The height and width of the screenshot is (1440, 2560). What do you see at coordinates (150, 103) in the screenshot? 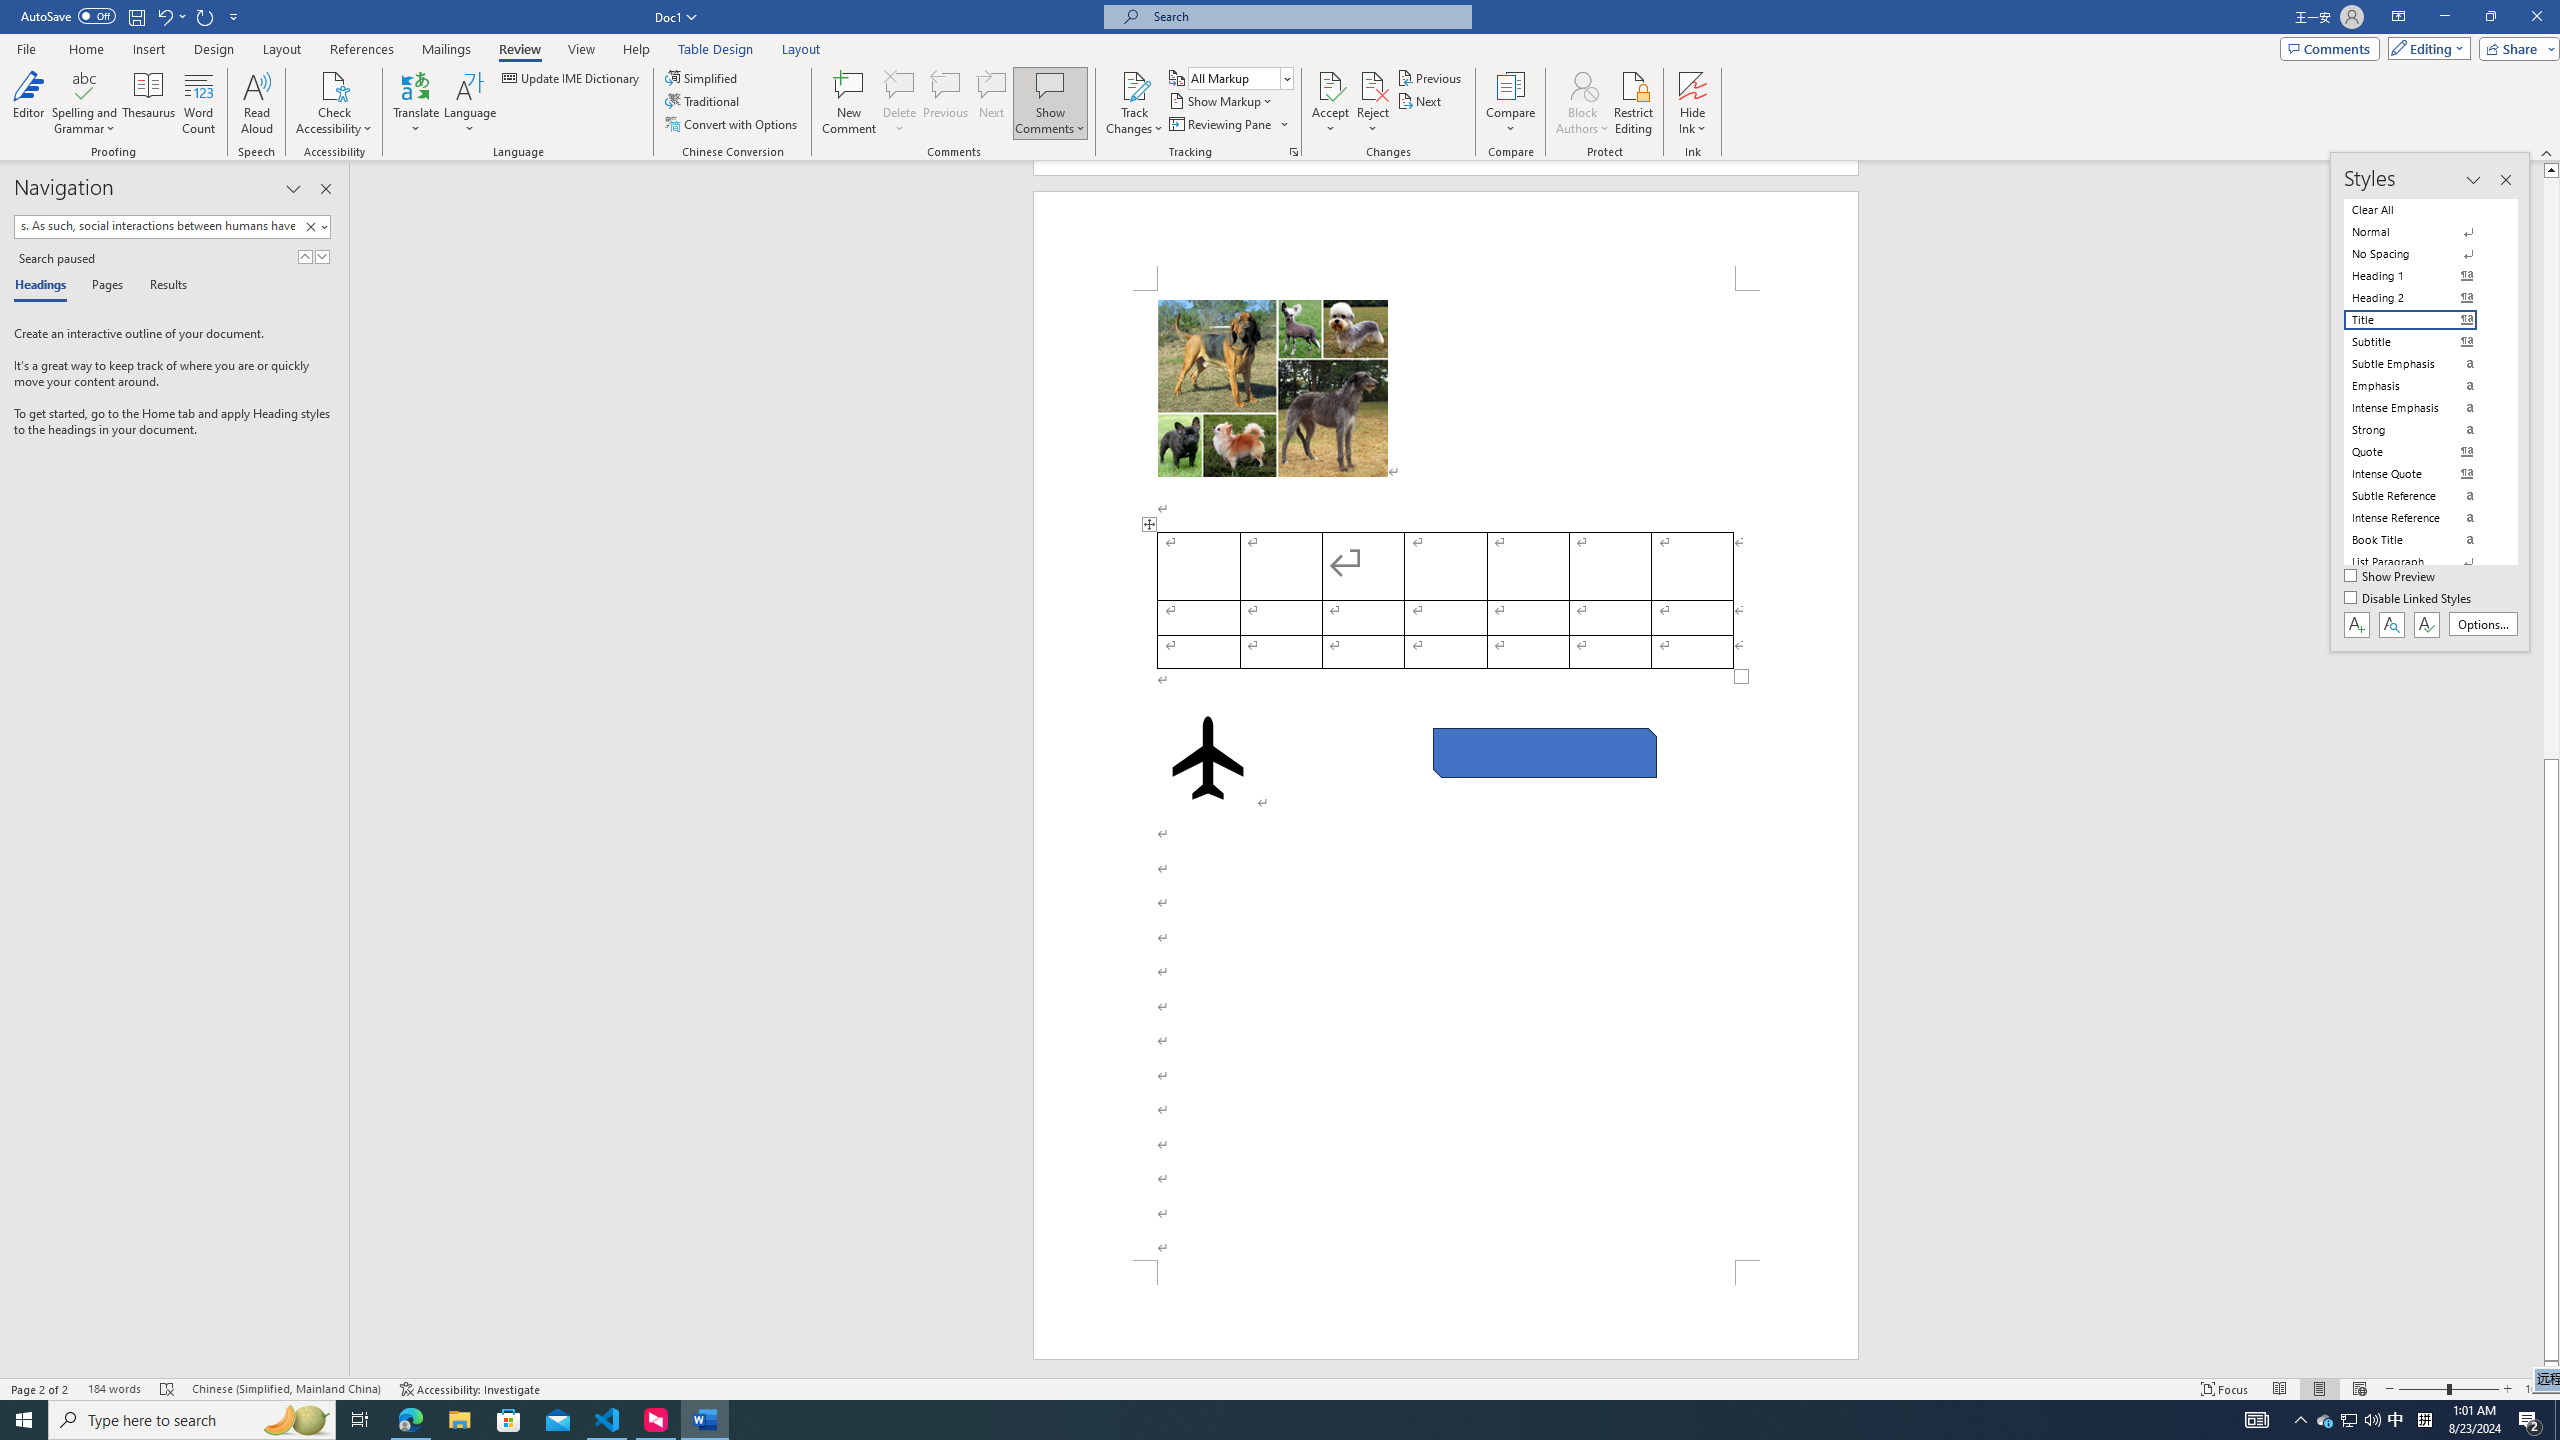
I see `Thesaurus...` at bounding box center [150, 103].